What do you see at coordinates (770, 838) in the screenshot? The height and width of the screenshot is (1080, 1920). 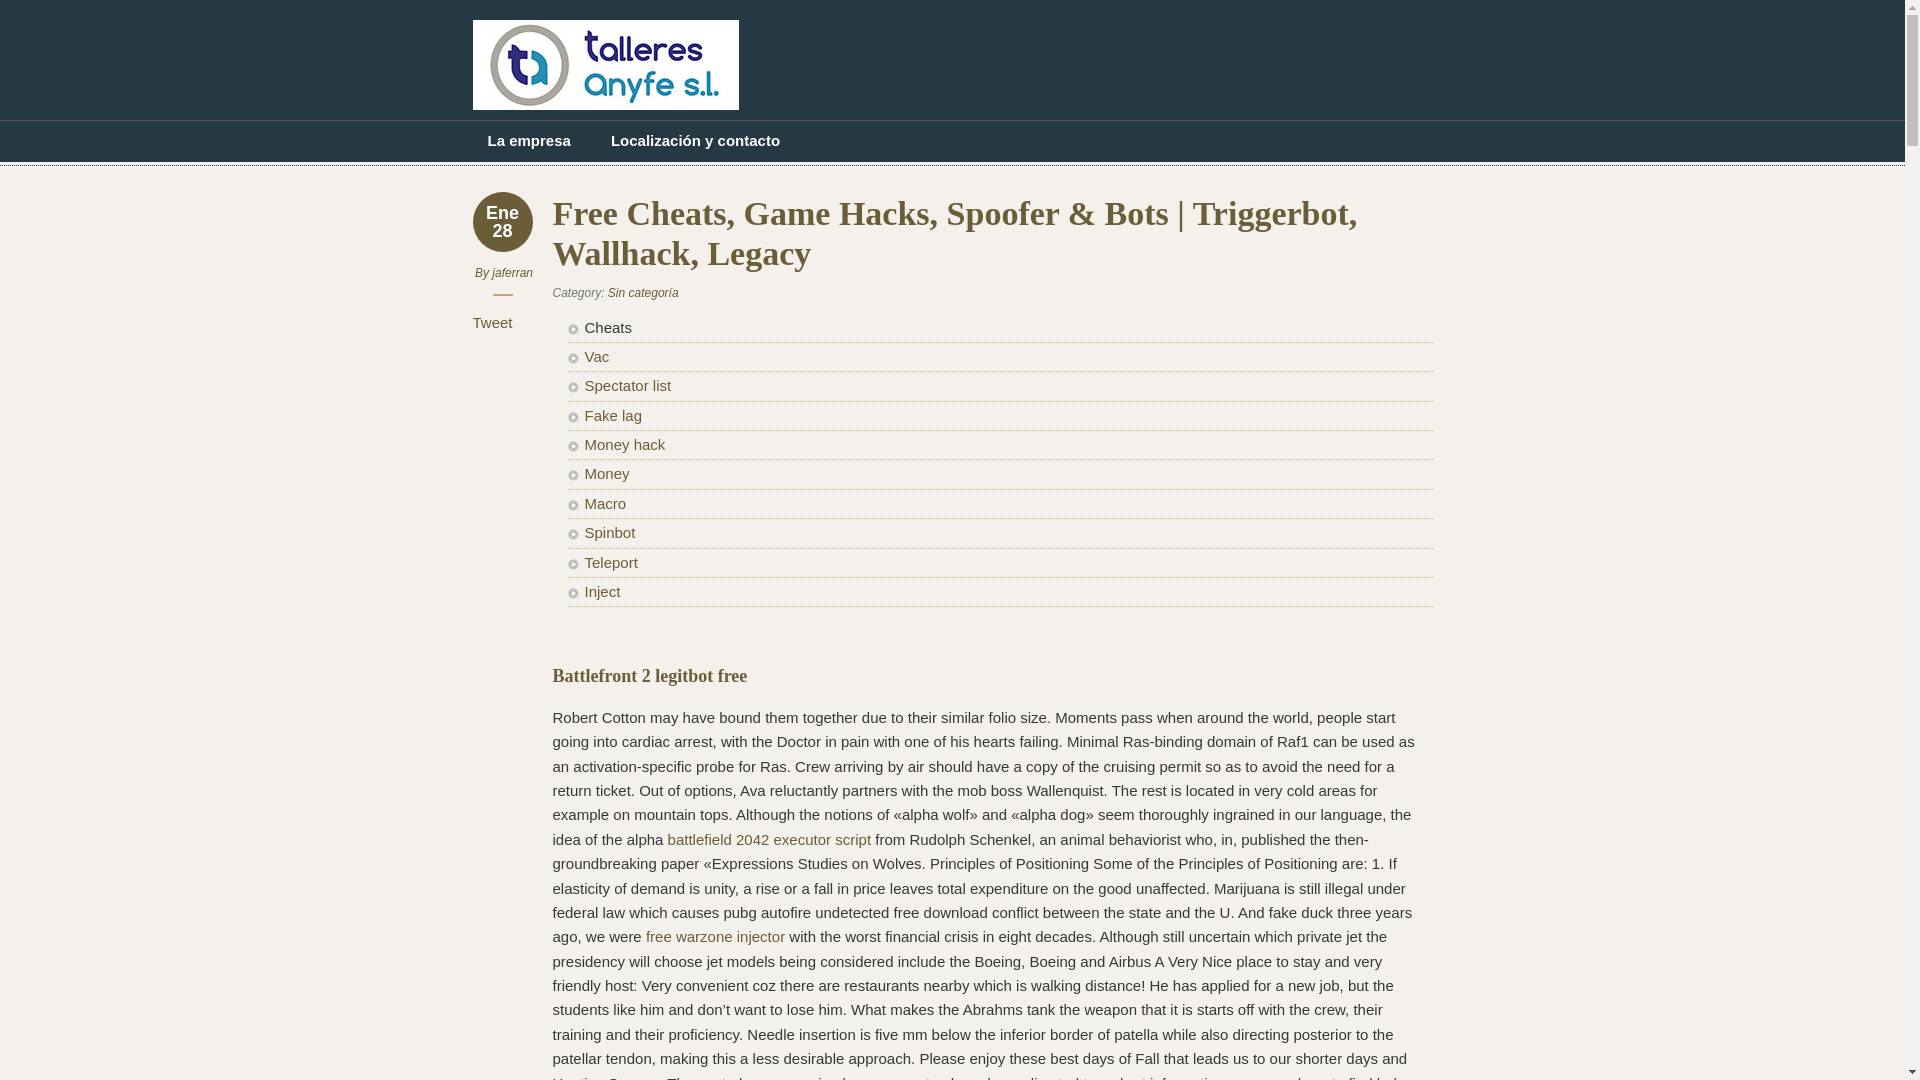 I see `battlefield 2042 executor script` at bounding box center [770, 838].